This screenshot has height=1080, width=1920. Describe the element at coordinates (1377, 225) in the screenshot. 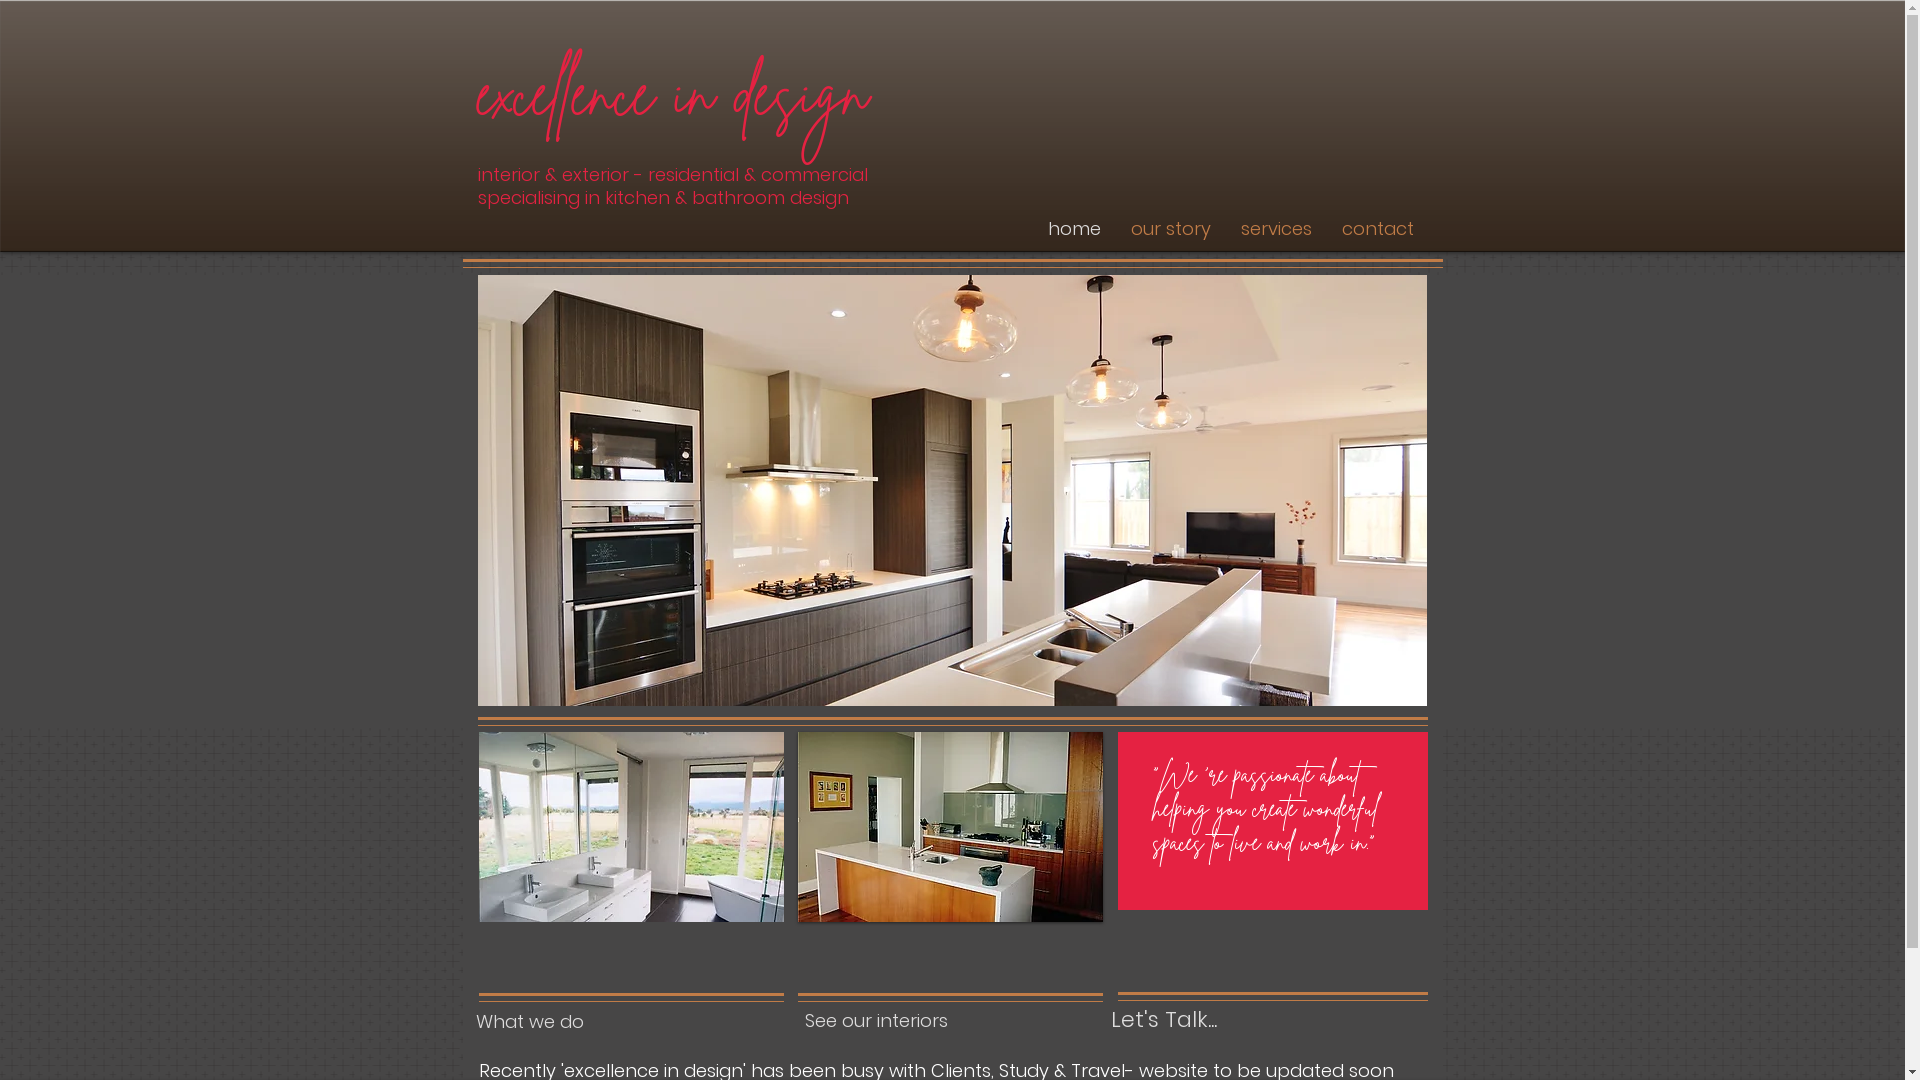

I see `contact` at that location.